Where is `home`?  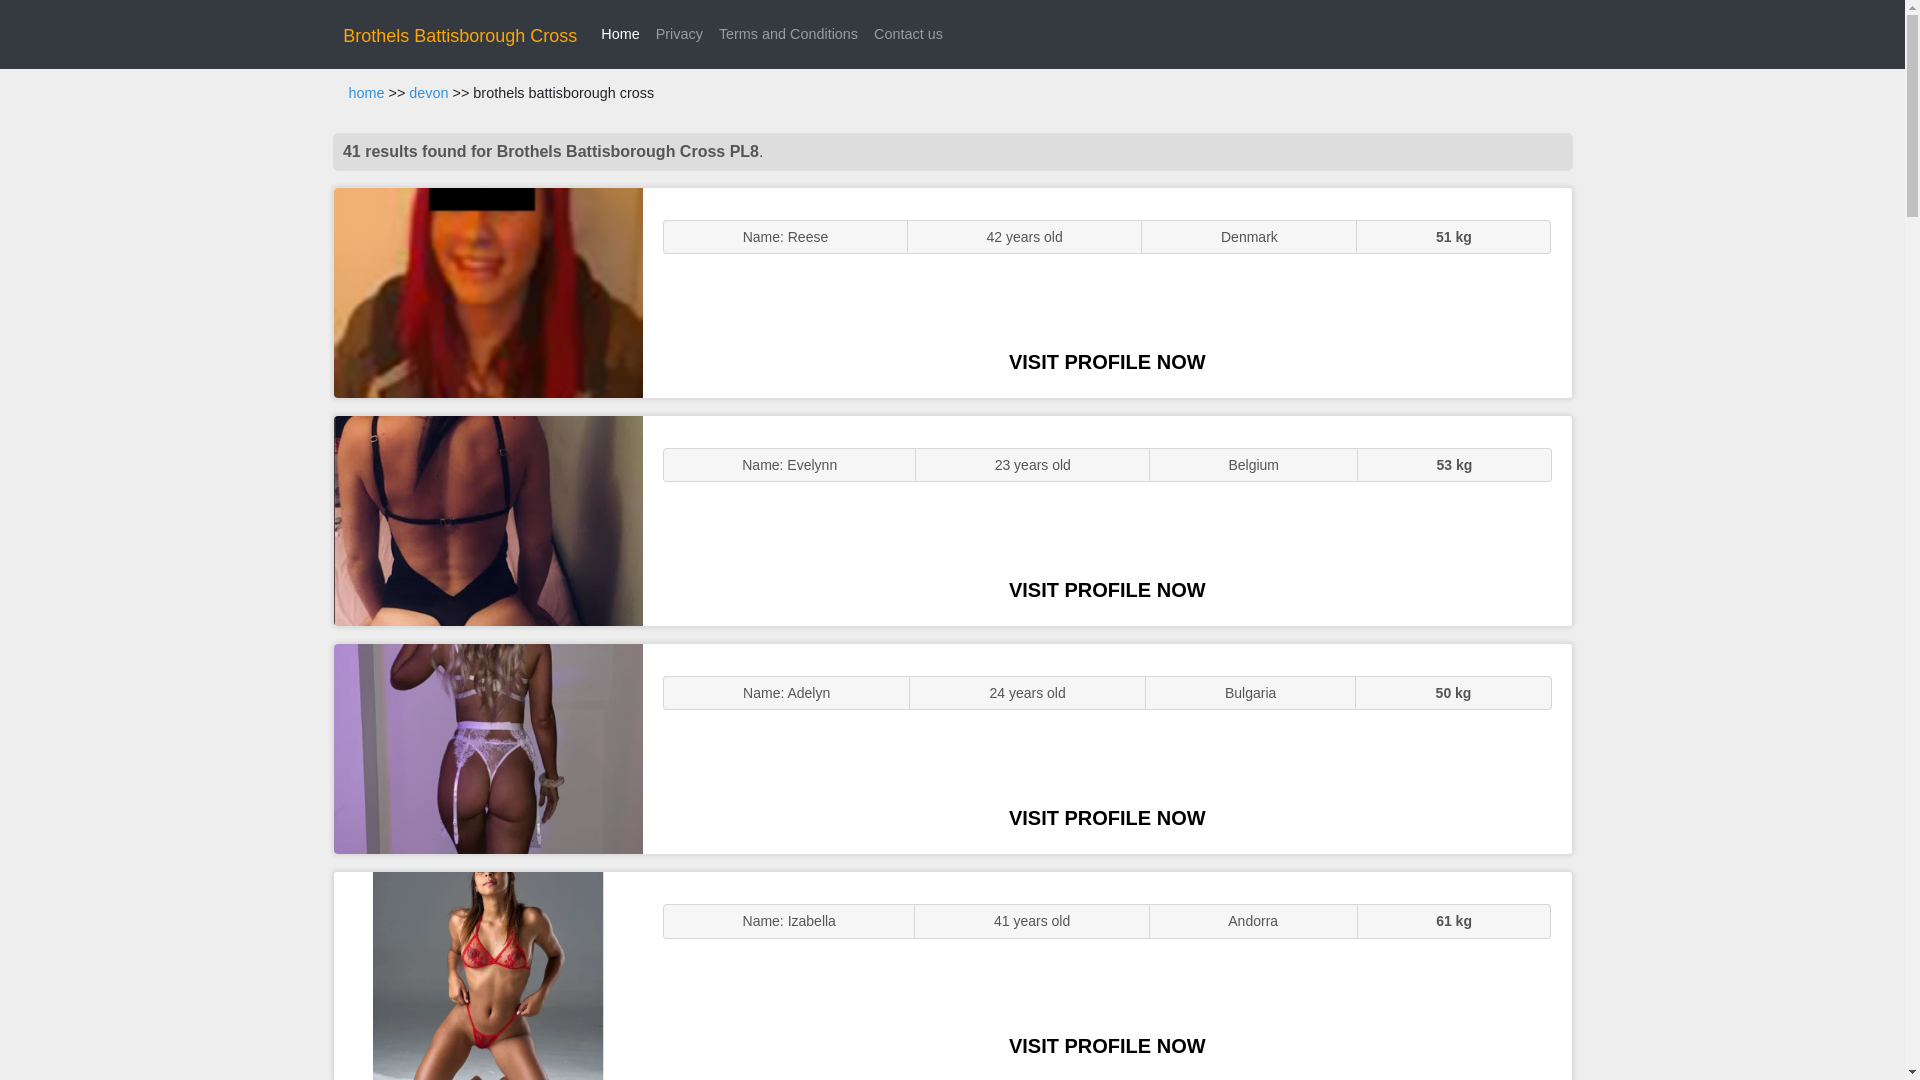 home is located at coordinates (366, 93).